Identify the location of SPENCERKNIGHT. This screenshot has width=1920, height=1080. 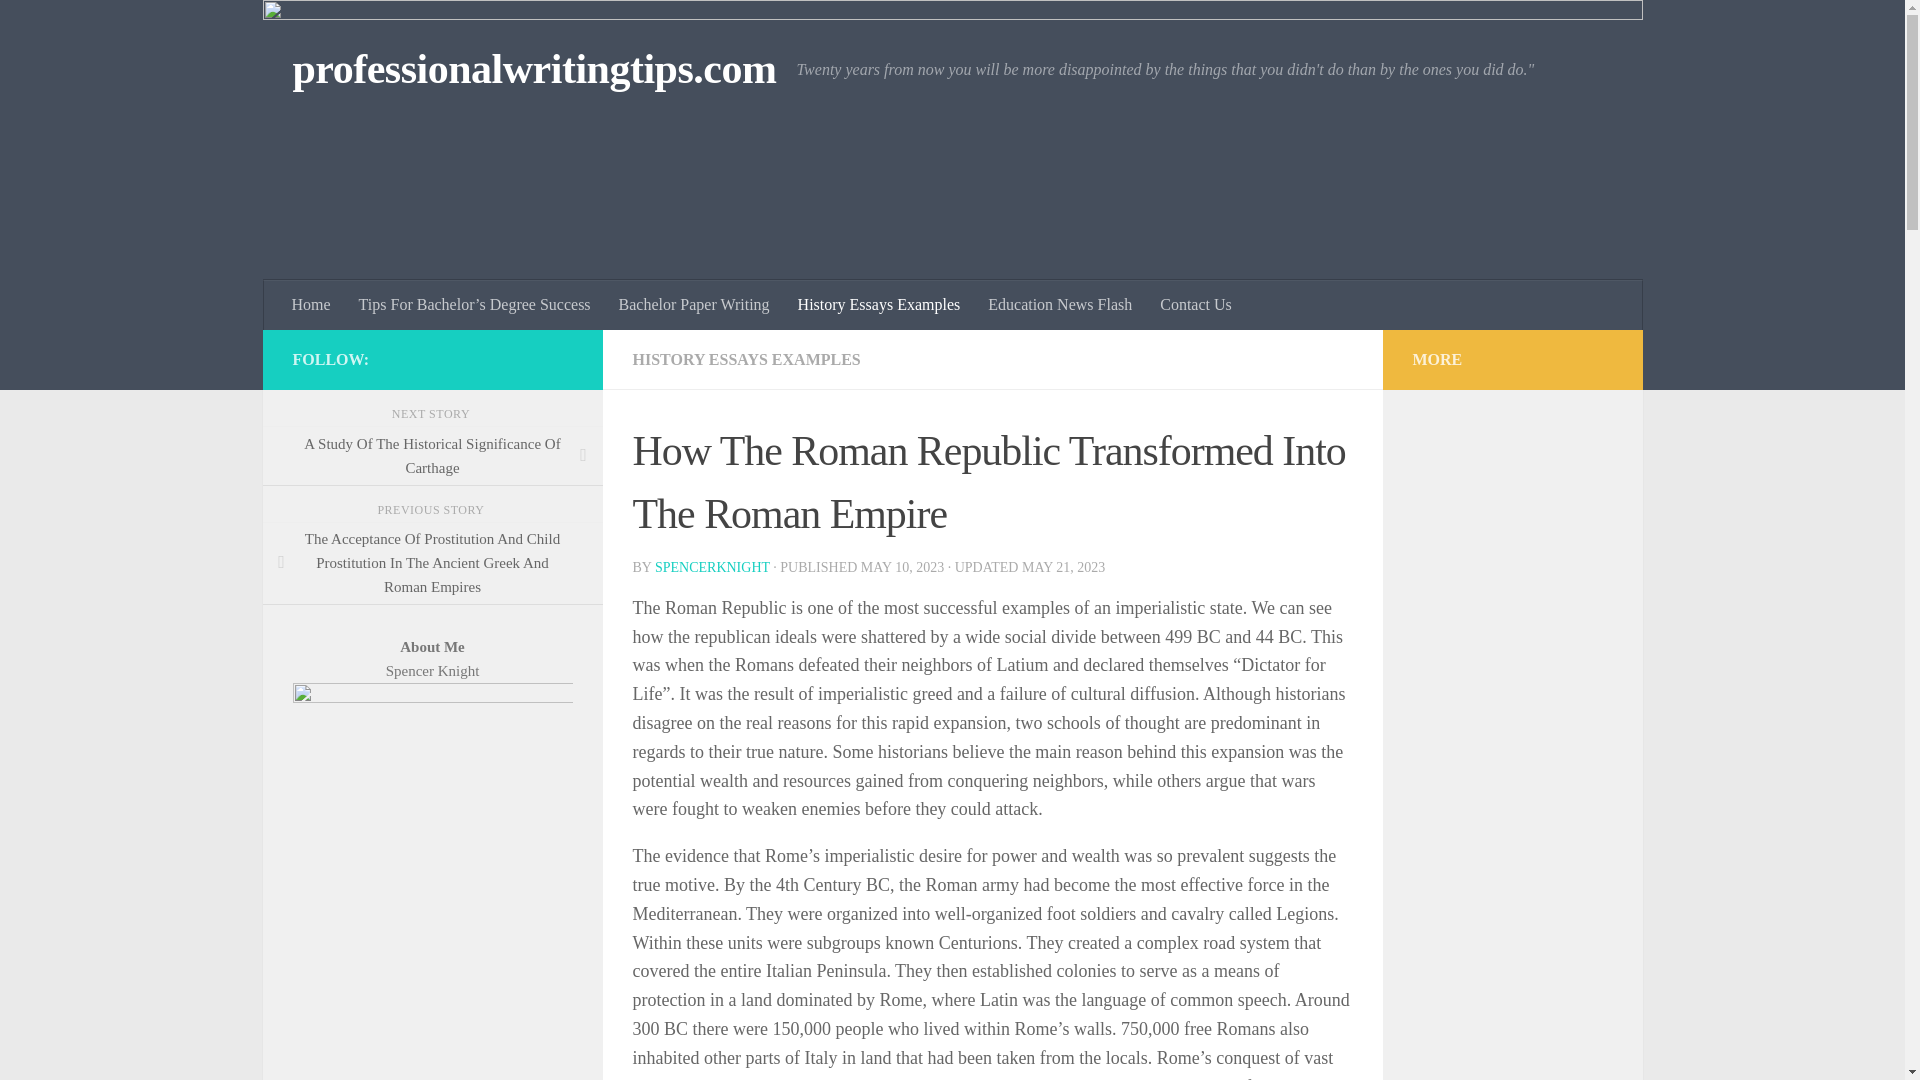
(712, 567).